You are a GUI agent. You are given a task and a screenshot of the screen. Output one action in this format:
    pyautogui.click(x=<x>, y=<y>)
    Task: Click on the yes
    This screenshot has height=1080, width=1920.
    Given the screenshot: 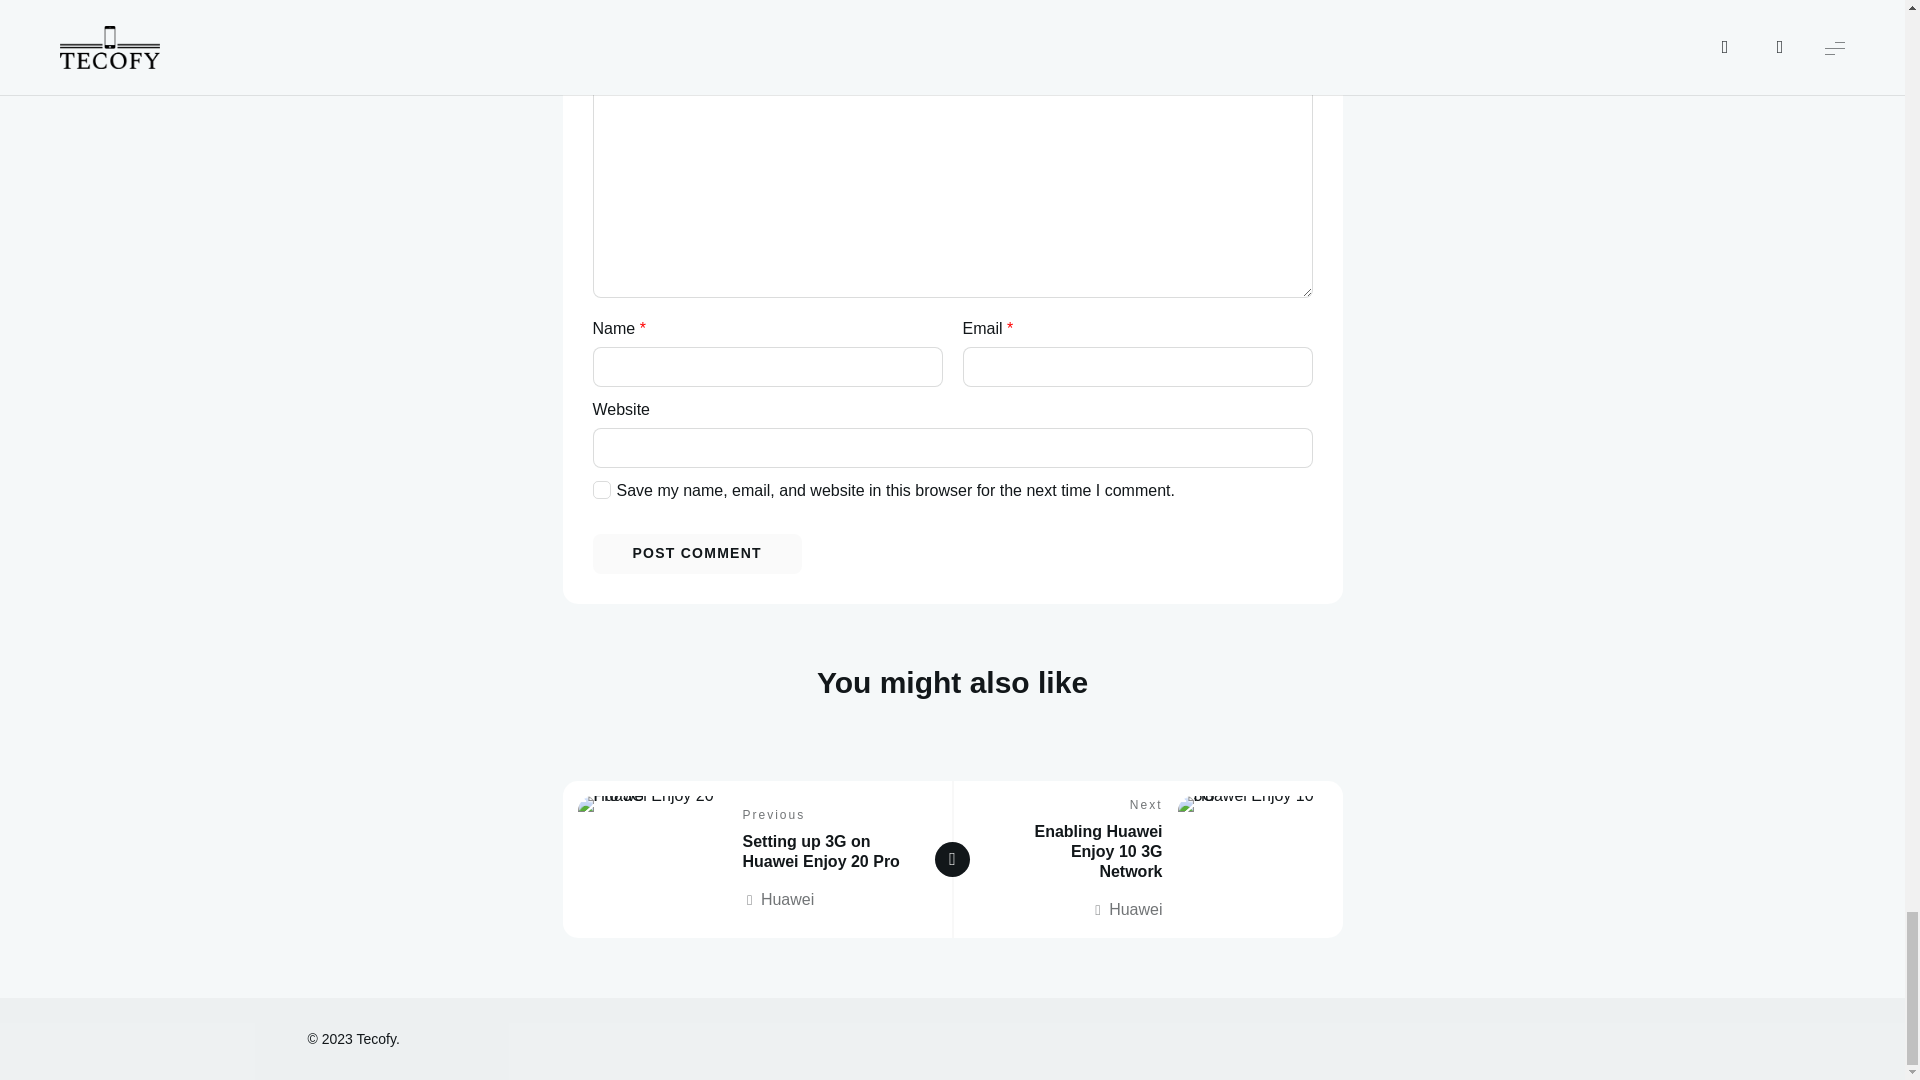 What is the action you would take?
    pyautogui.click(x=600, y=489)
    